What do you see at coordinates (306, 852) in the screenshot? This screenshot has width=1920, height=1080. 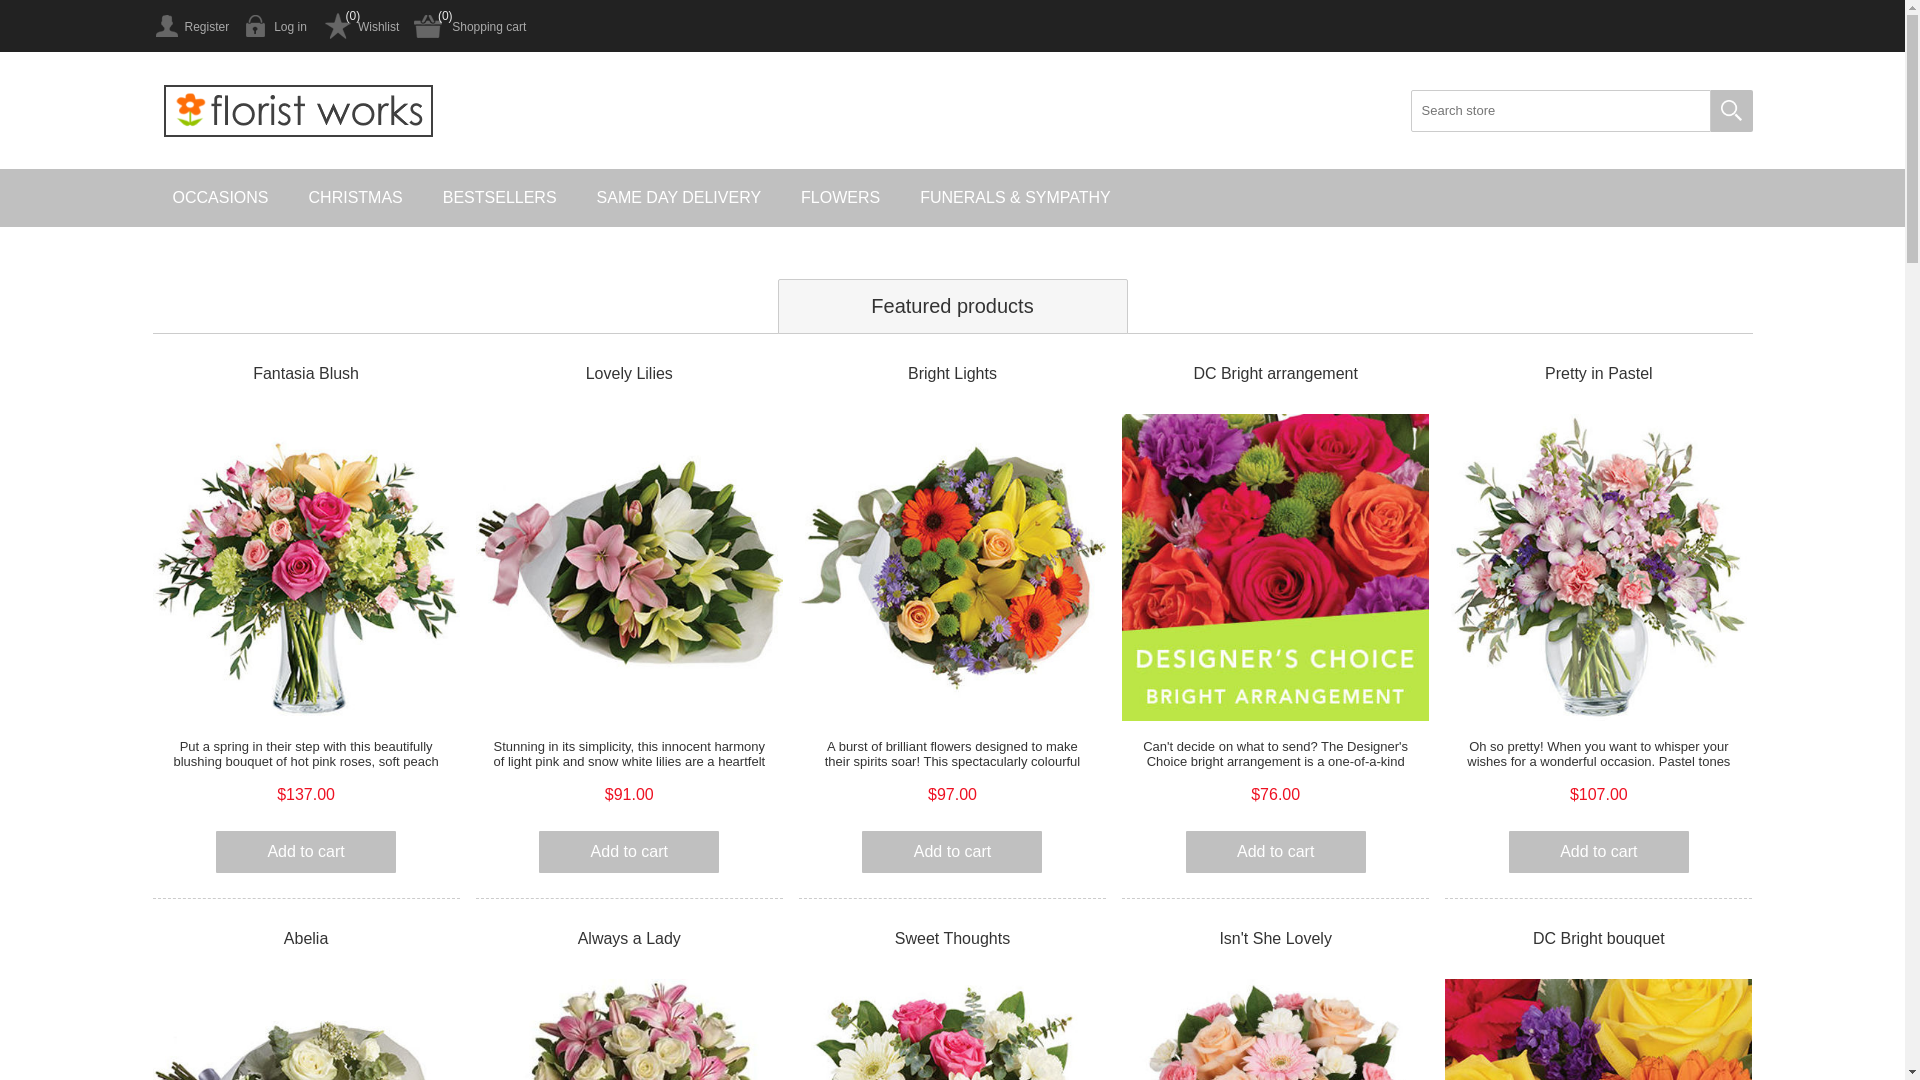 I see `Add to cart` at bounding box center [306, 852].